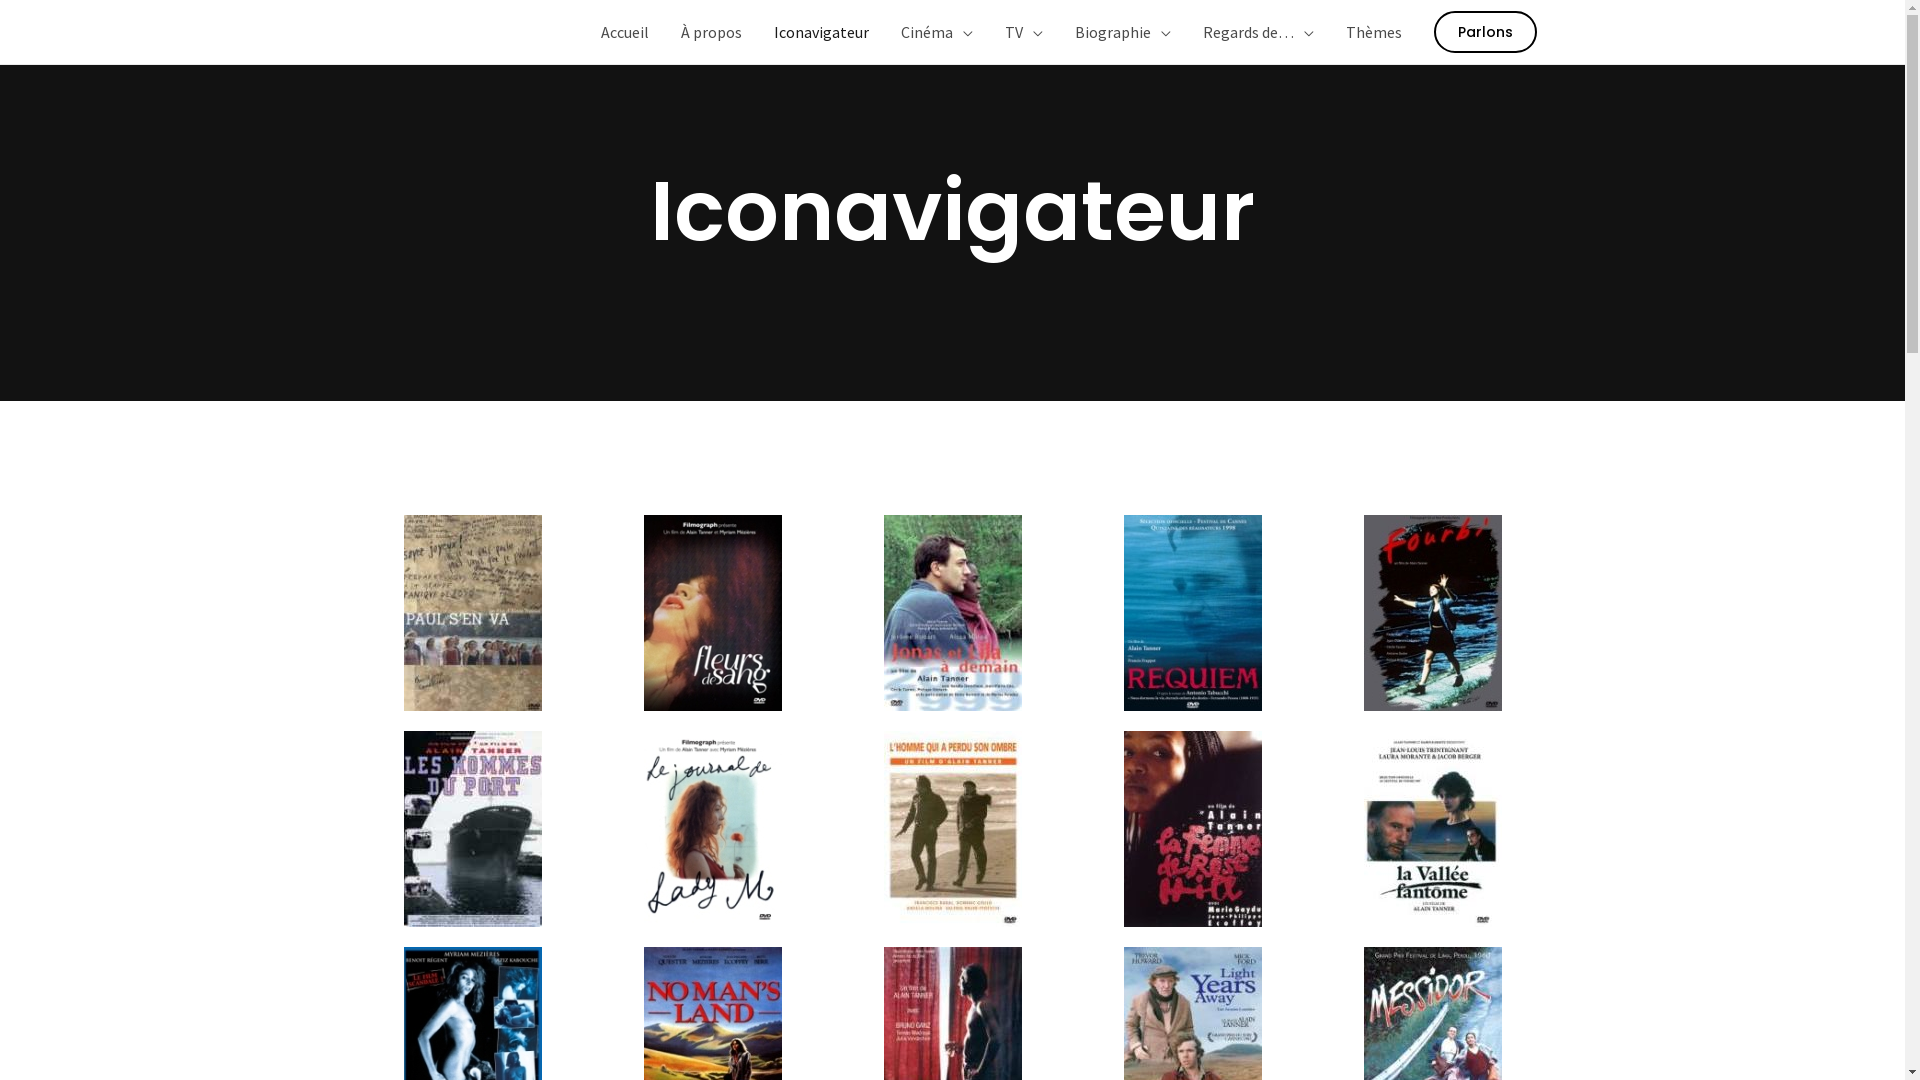  I want to click on TV, so click(1022, 32).